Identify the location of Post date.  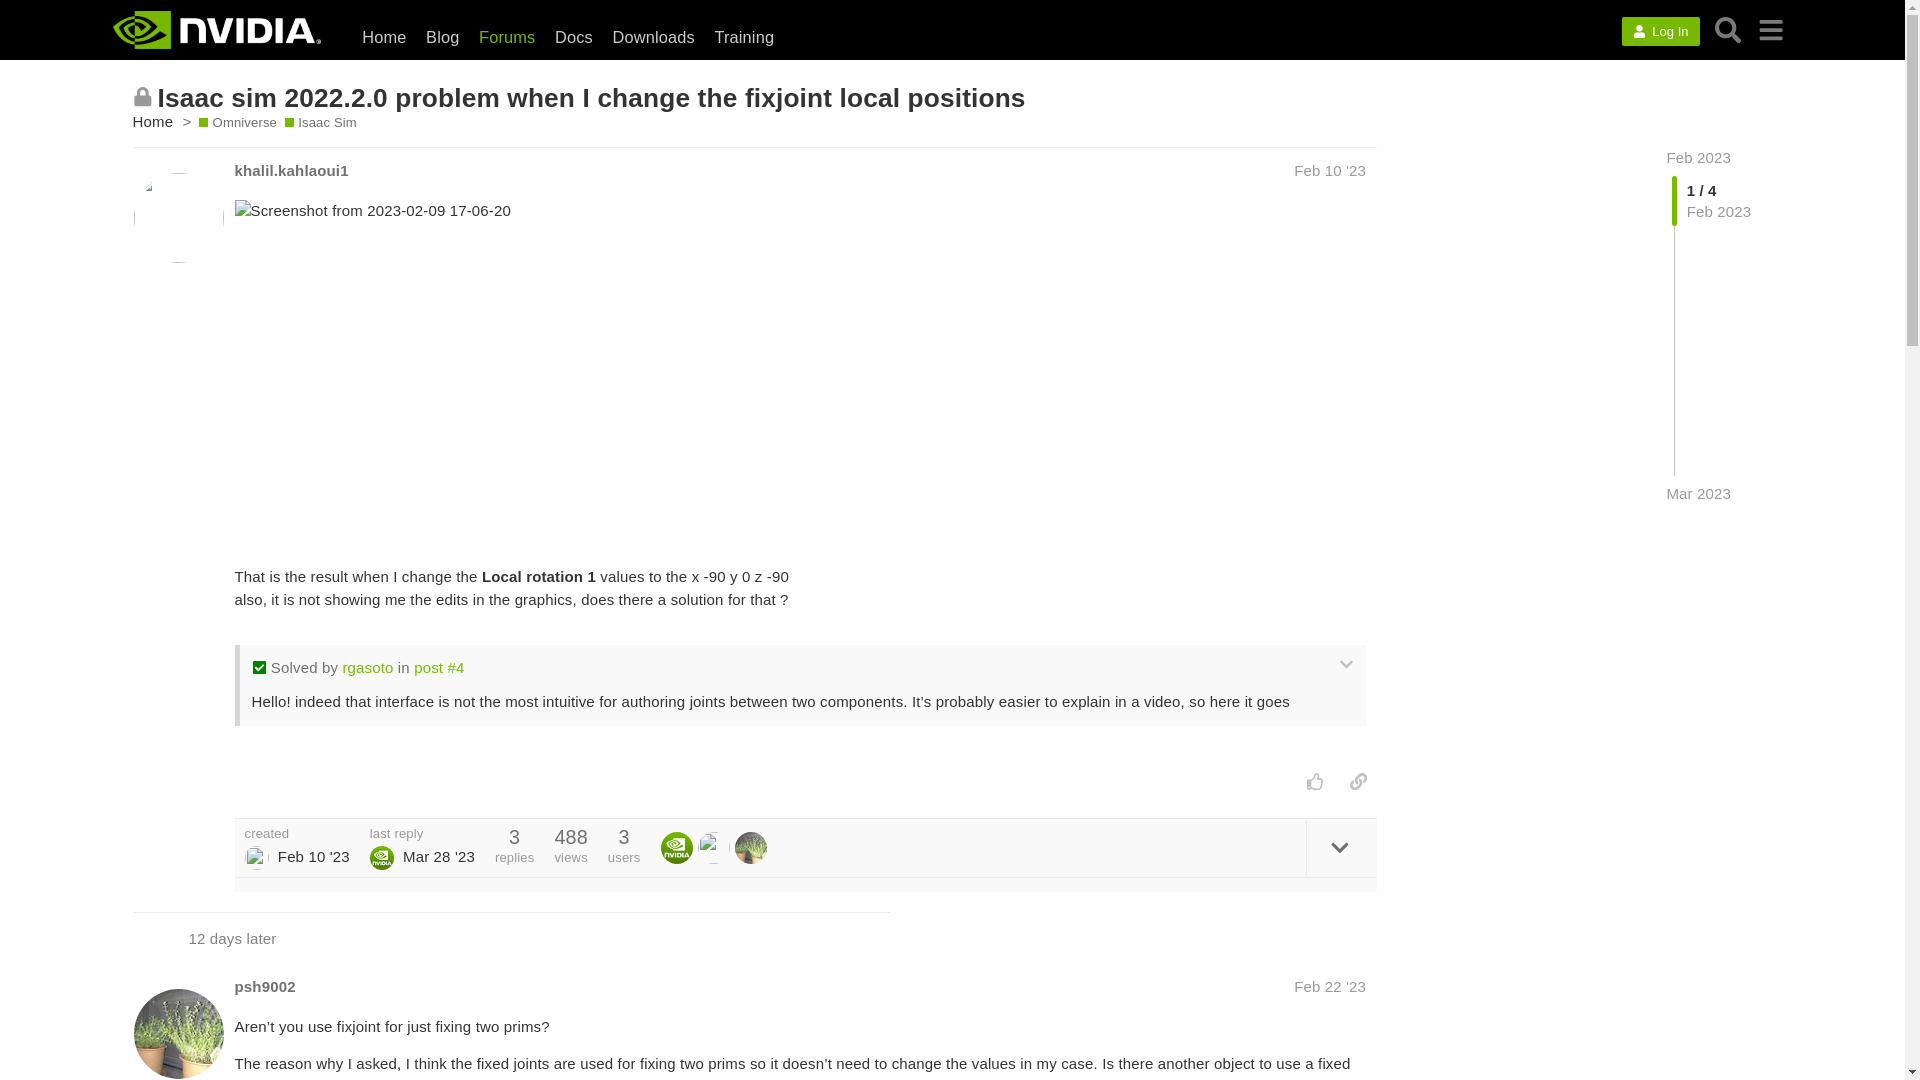
(1330, 170).